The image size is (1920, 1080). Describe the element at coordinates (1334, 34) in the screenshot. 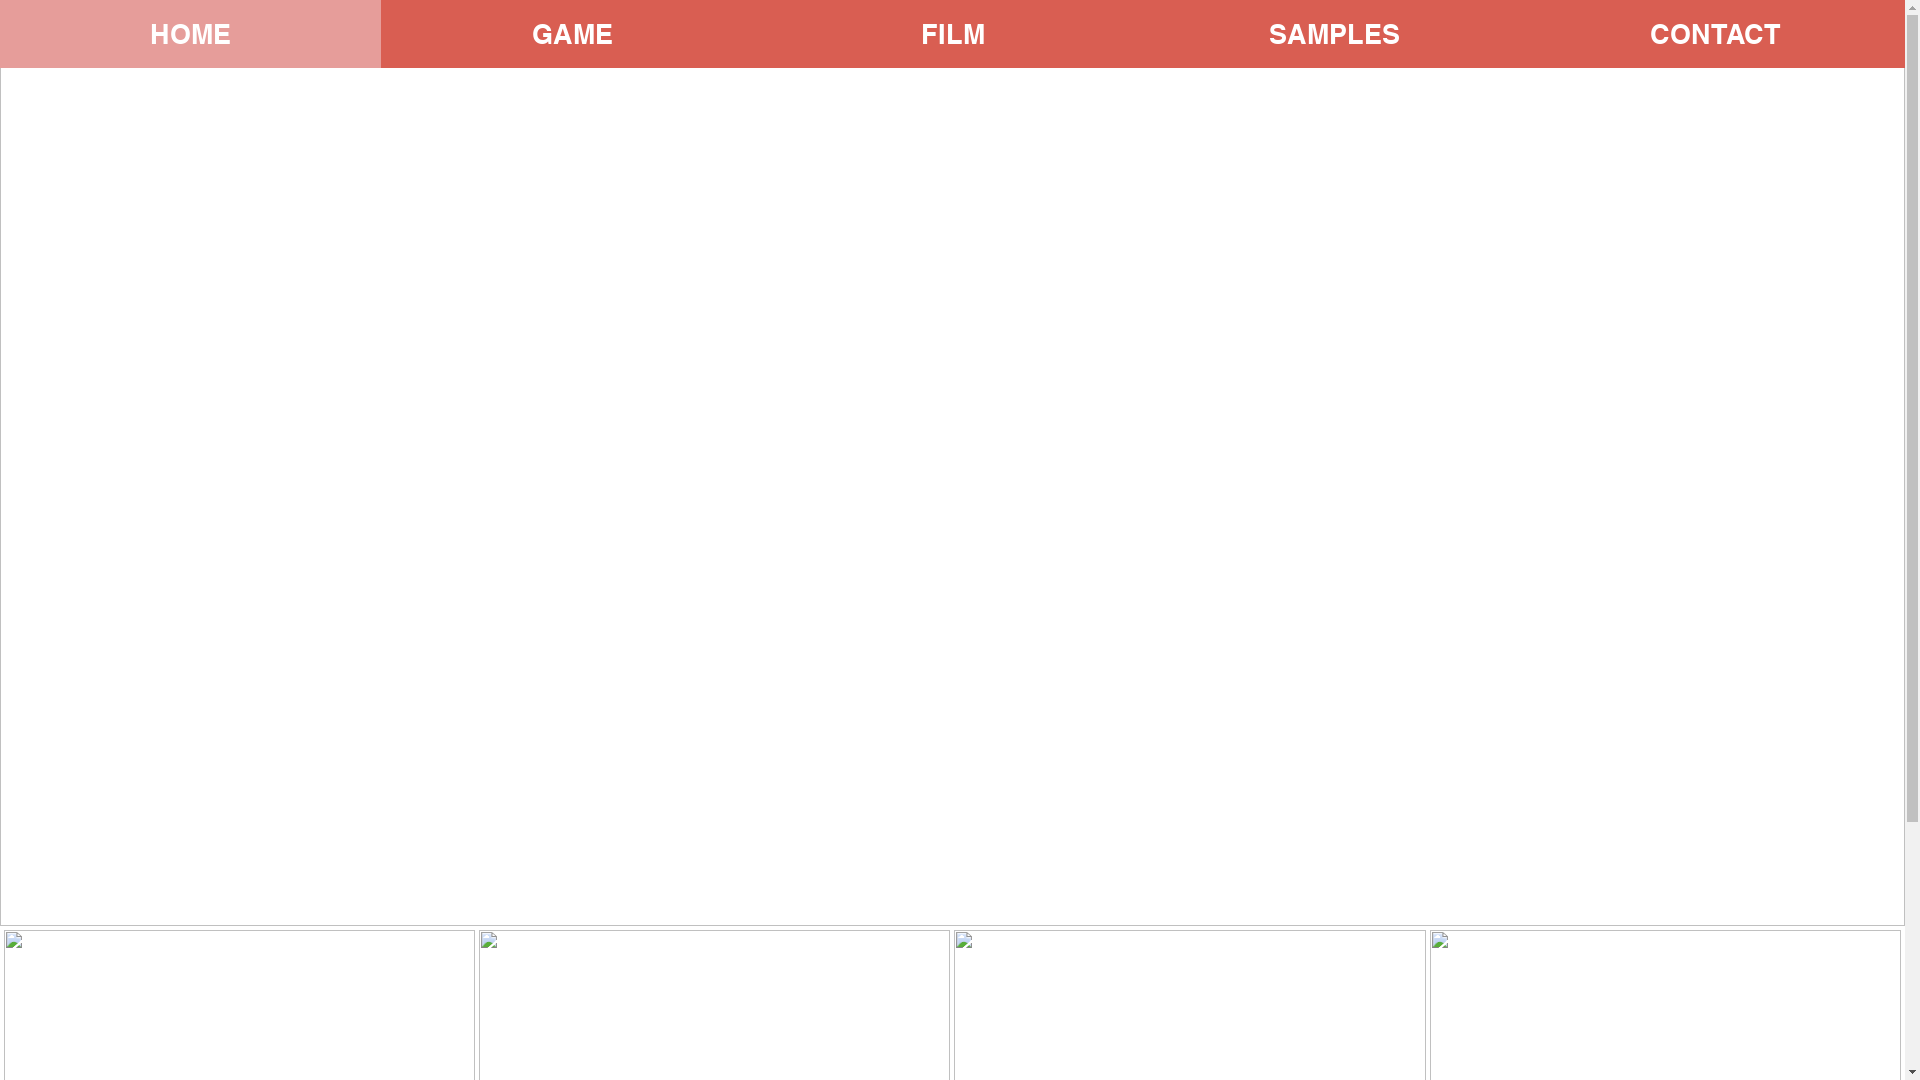

I see `SAMPLES` at that location.